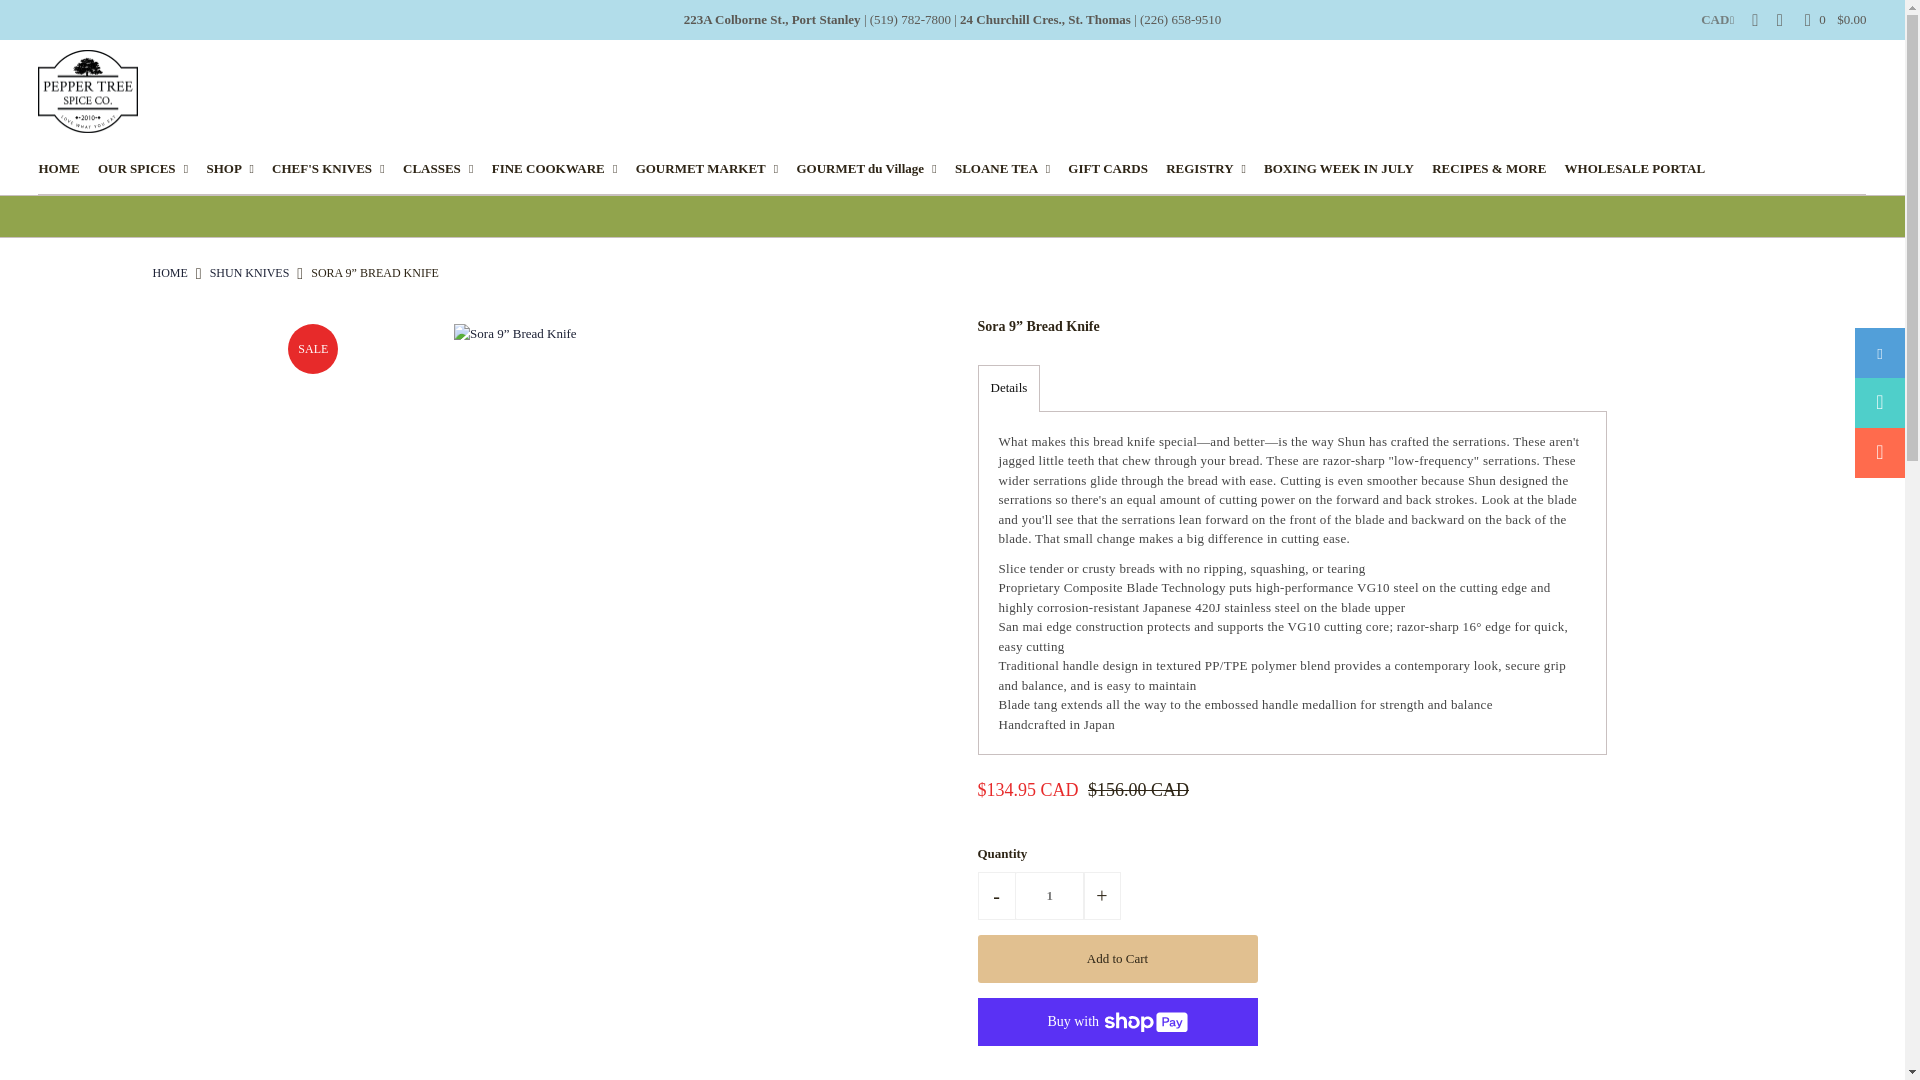 The image size is (1920, 1080). I want to click on Add to Cart, so click(1117, 958).